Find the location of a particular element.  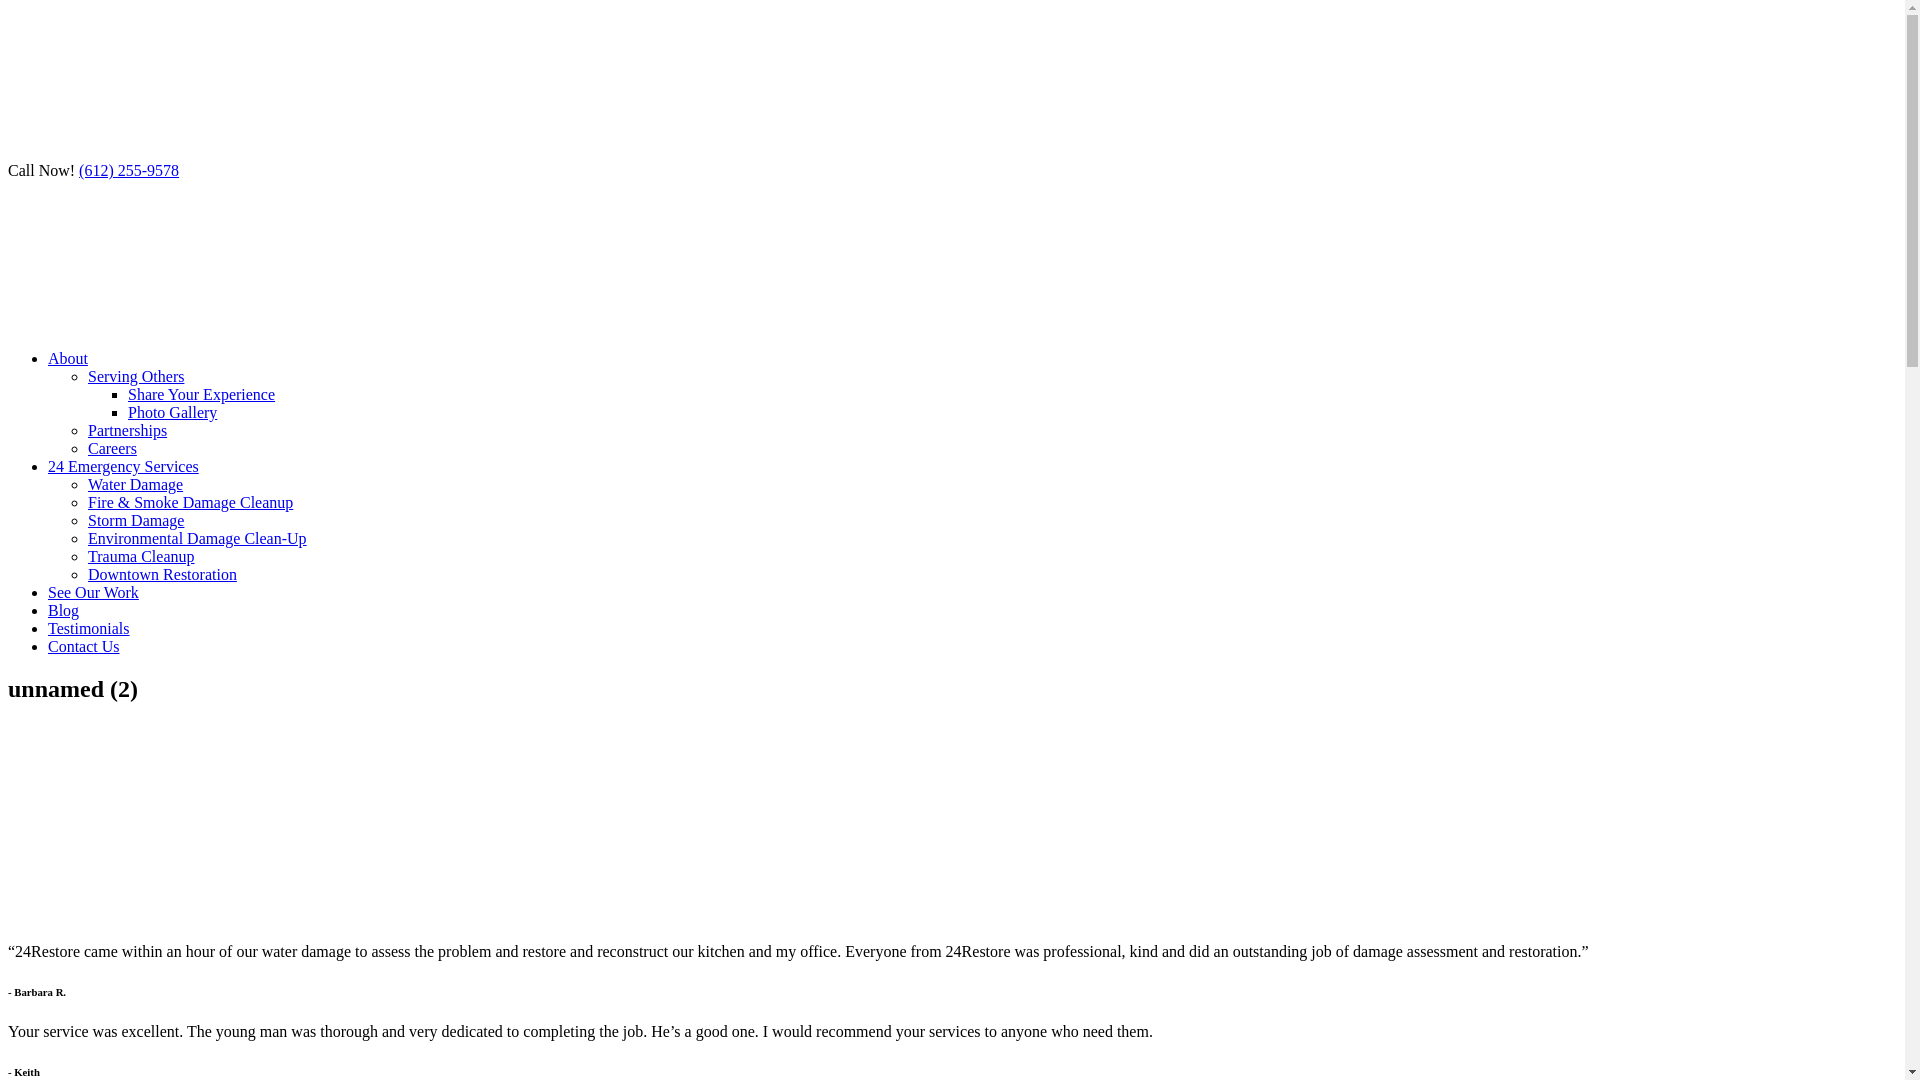

Careers is located at coordinates (112, 448).